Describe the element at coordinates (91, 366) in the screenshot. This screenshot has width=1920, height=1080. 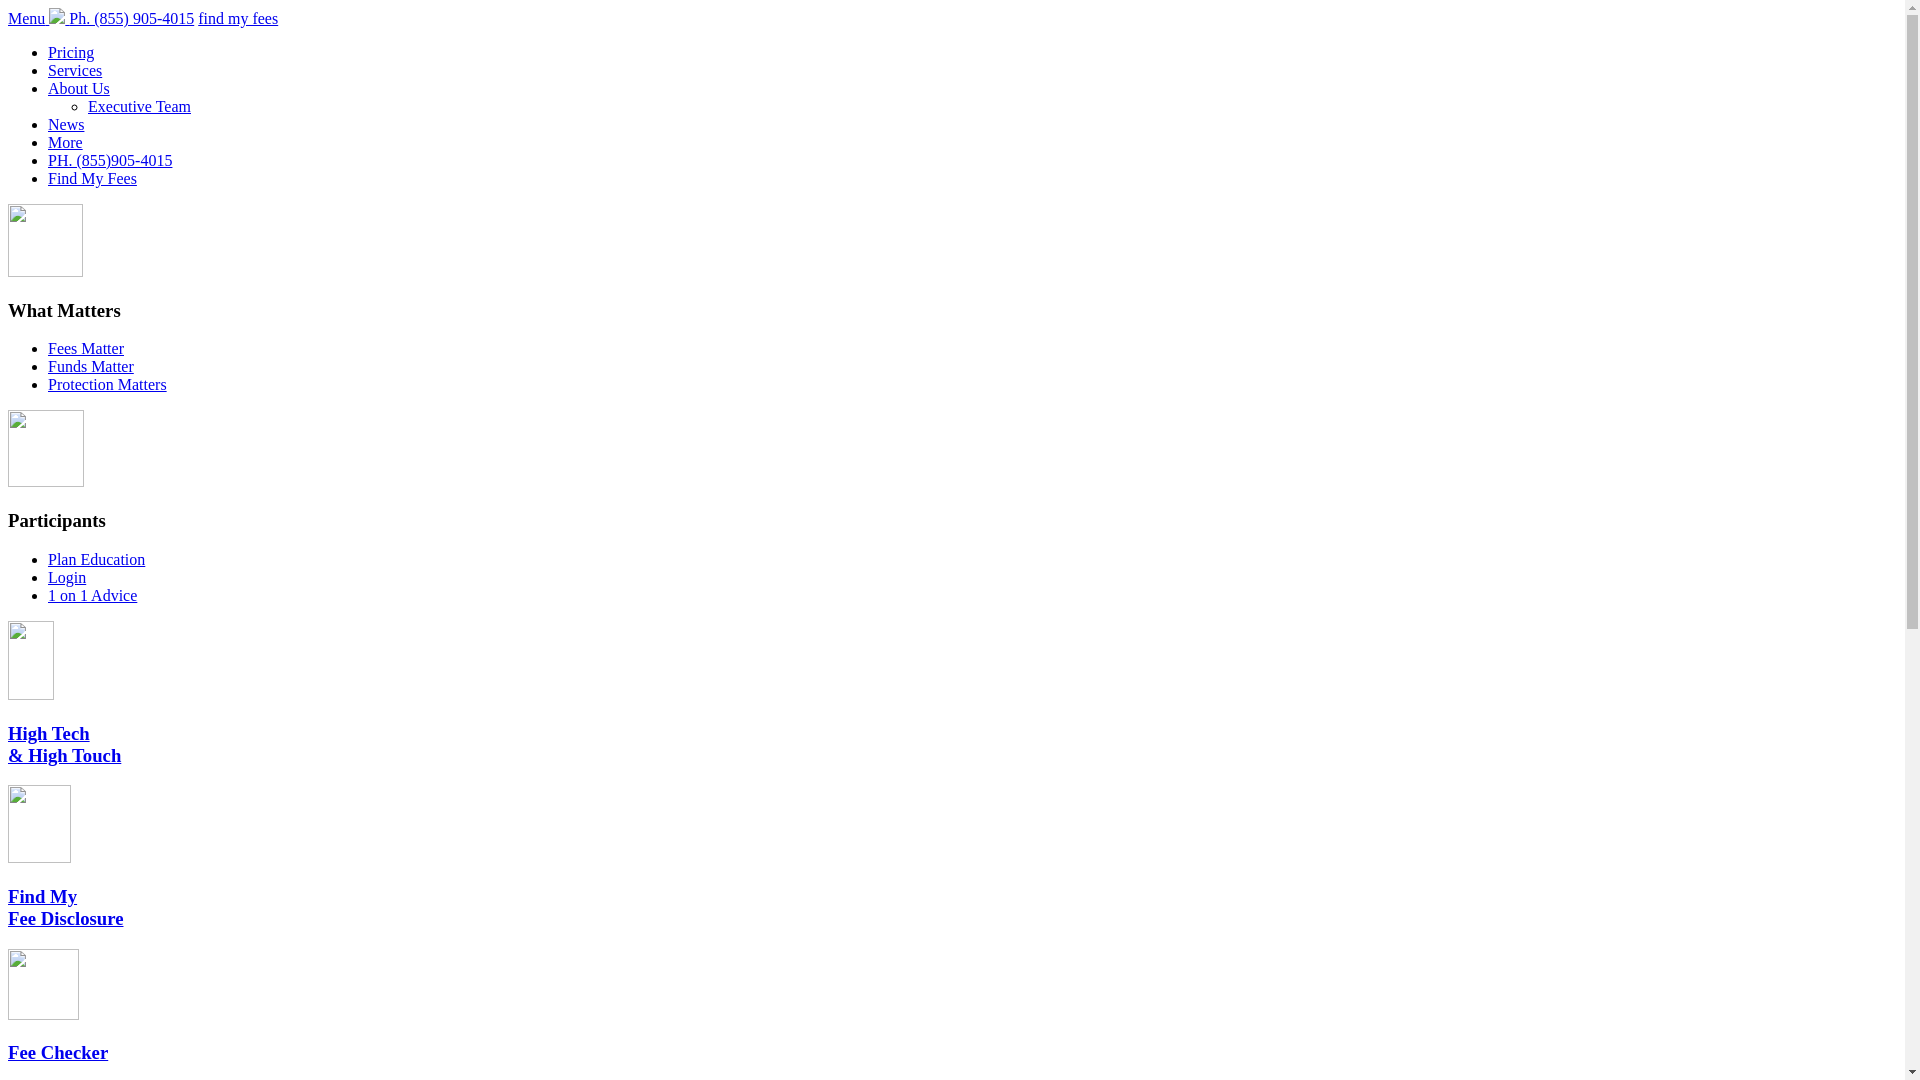
I see `Funds Matter` at that location.